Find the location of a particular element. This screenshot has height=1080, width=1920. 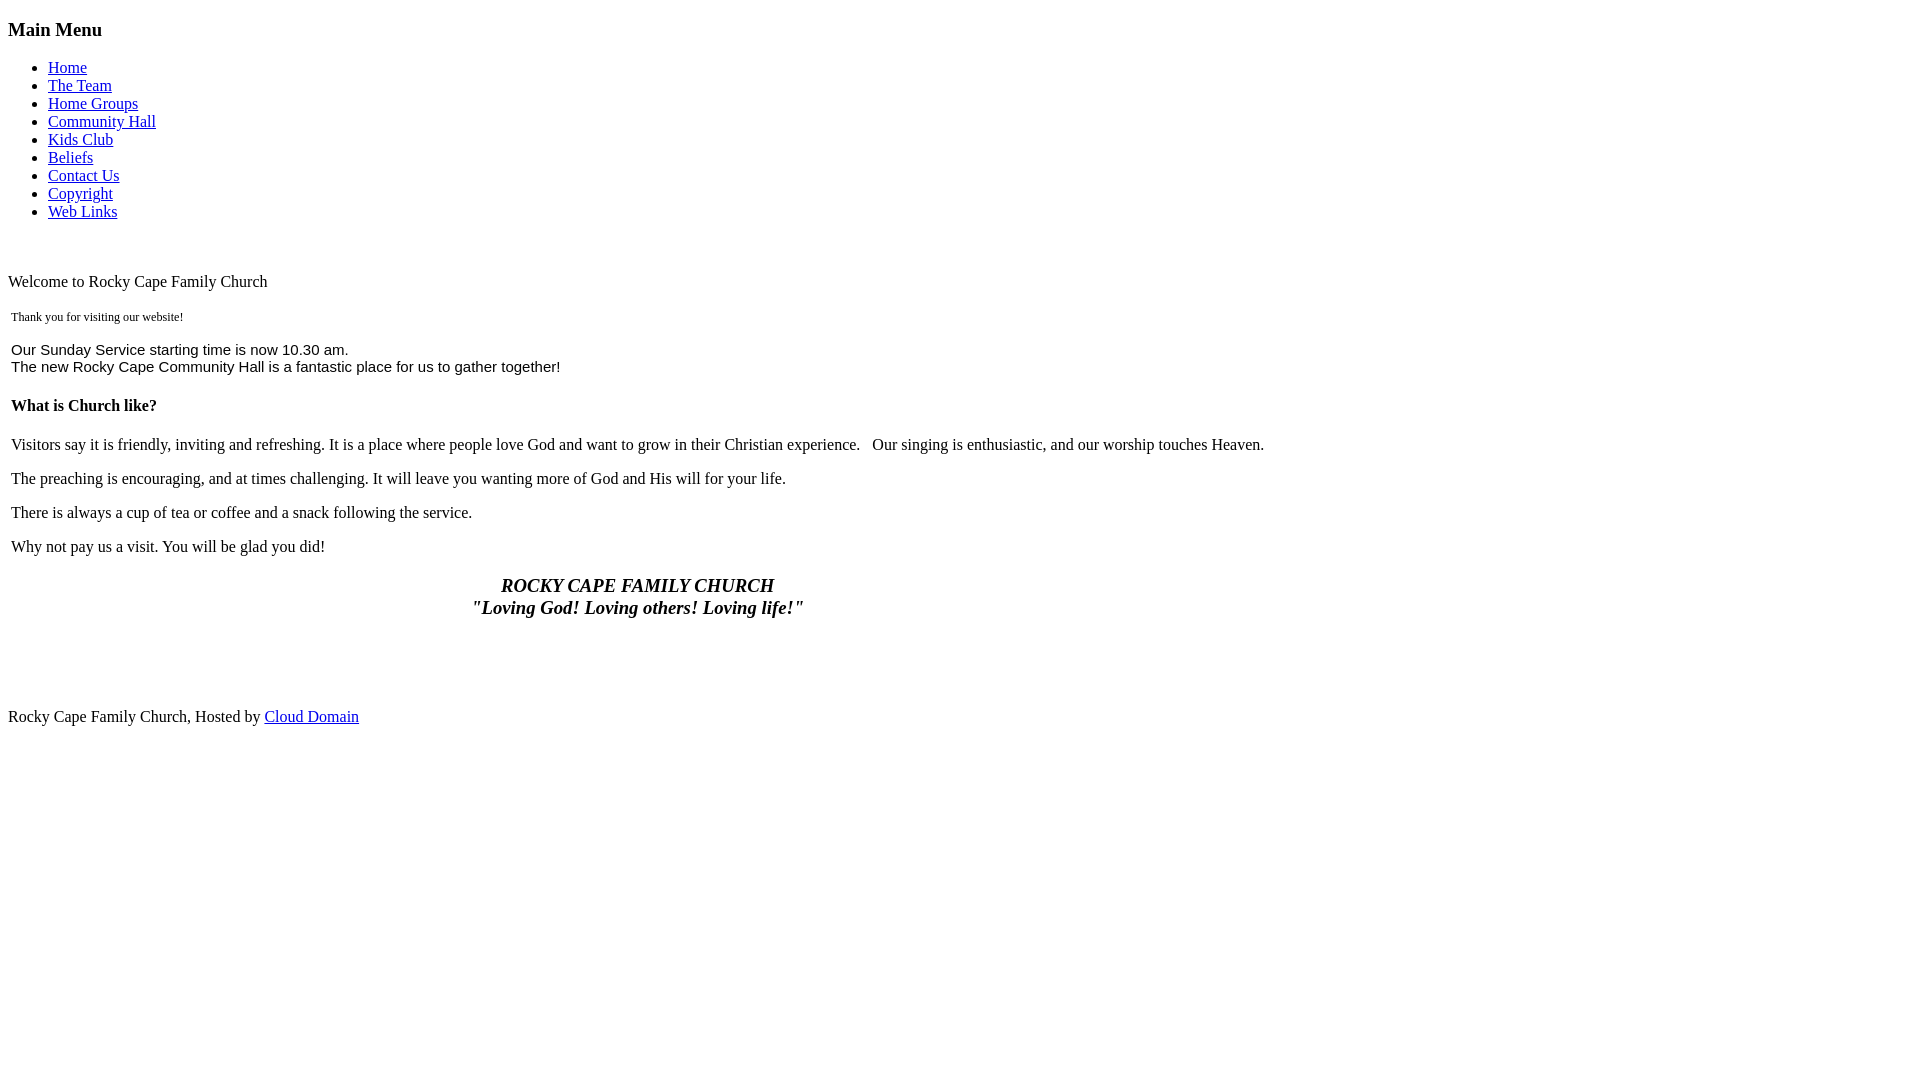

Home Groups is located at coordinates (93, 104).